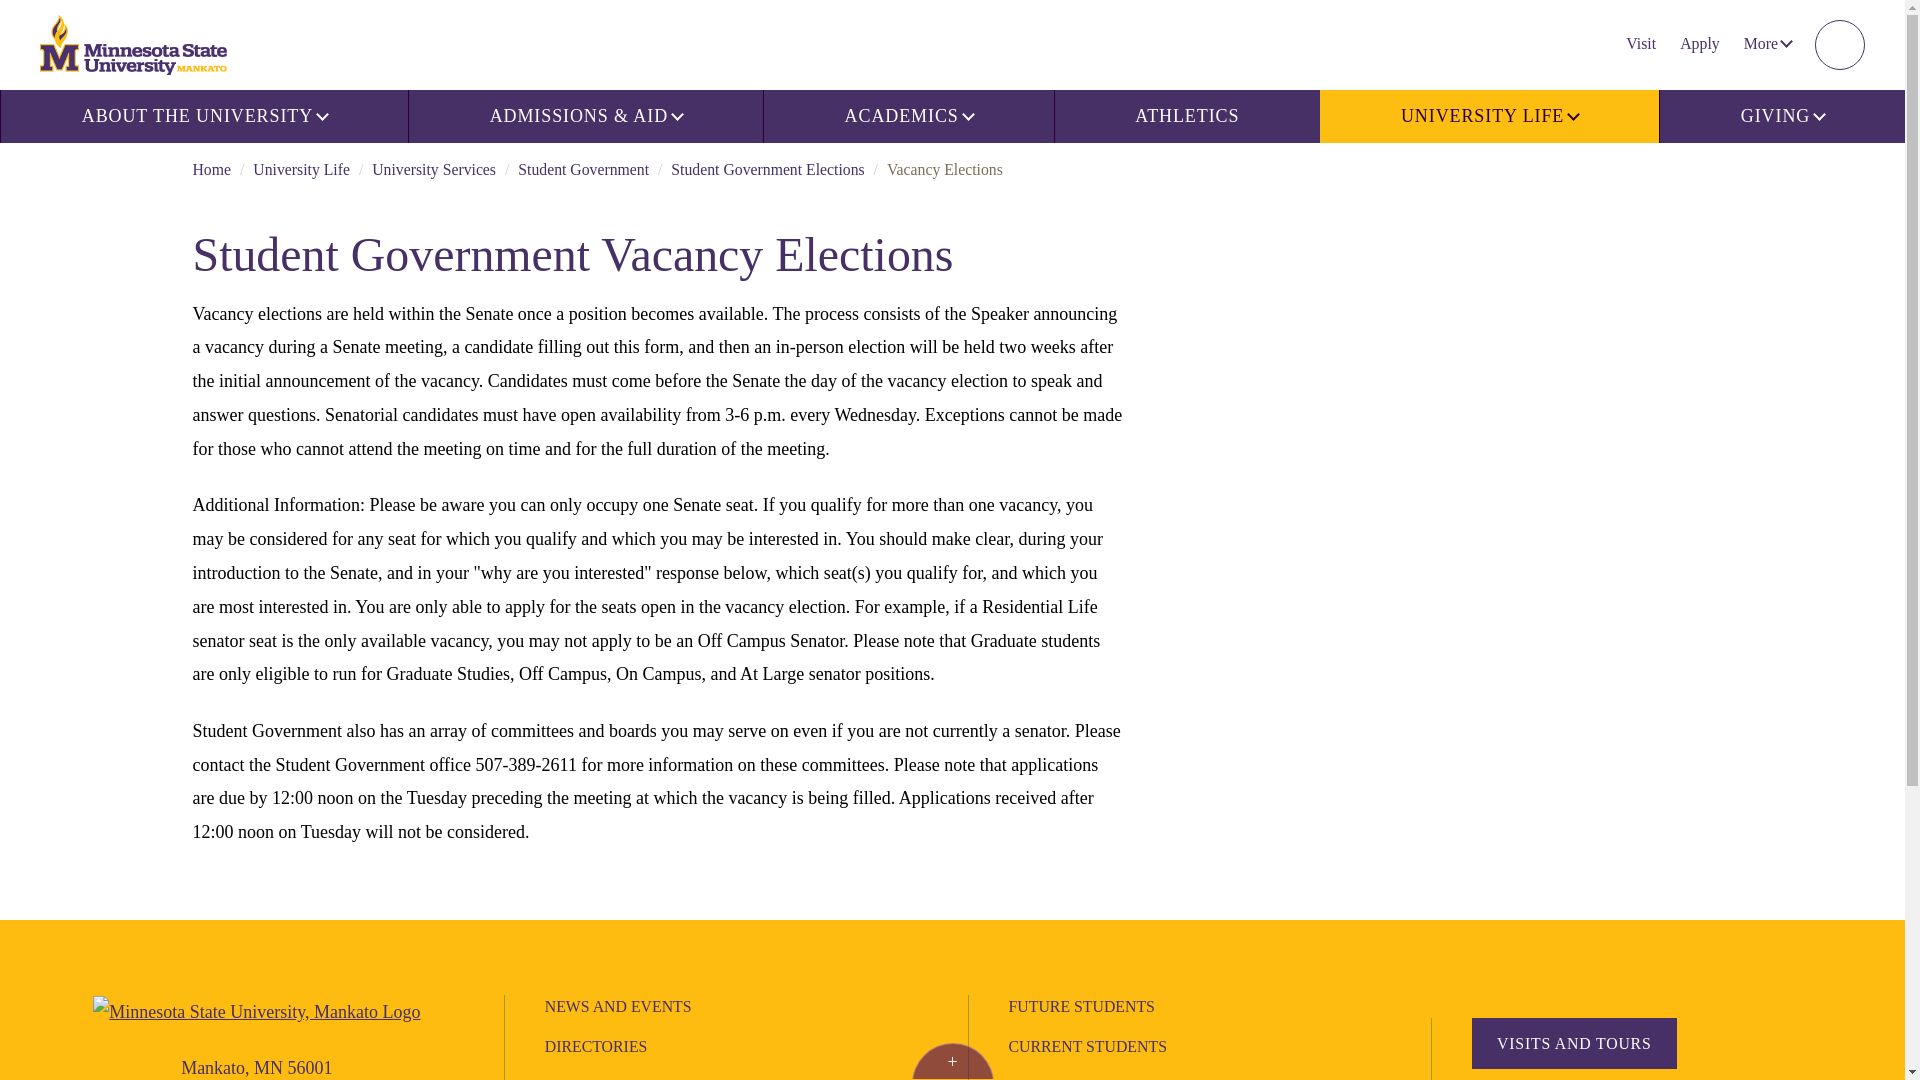  Describe the element at coordinates (1839, 45) in the screenshot. I see `SEARCH` at that location.